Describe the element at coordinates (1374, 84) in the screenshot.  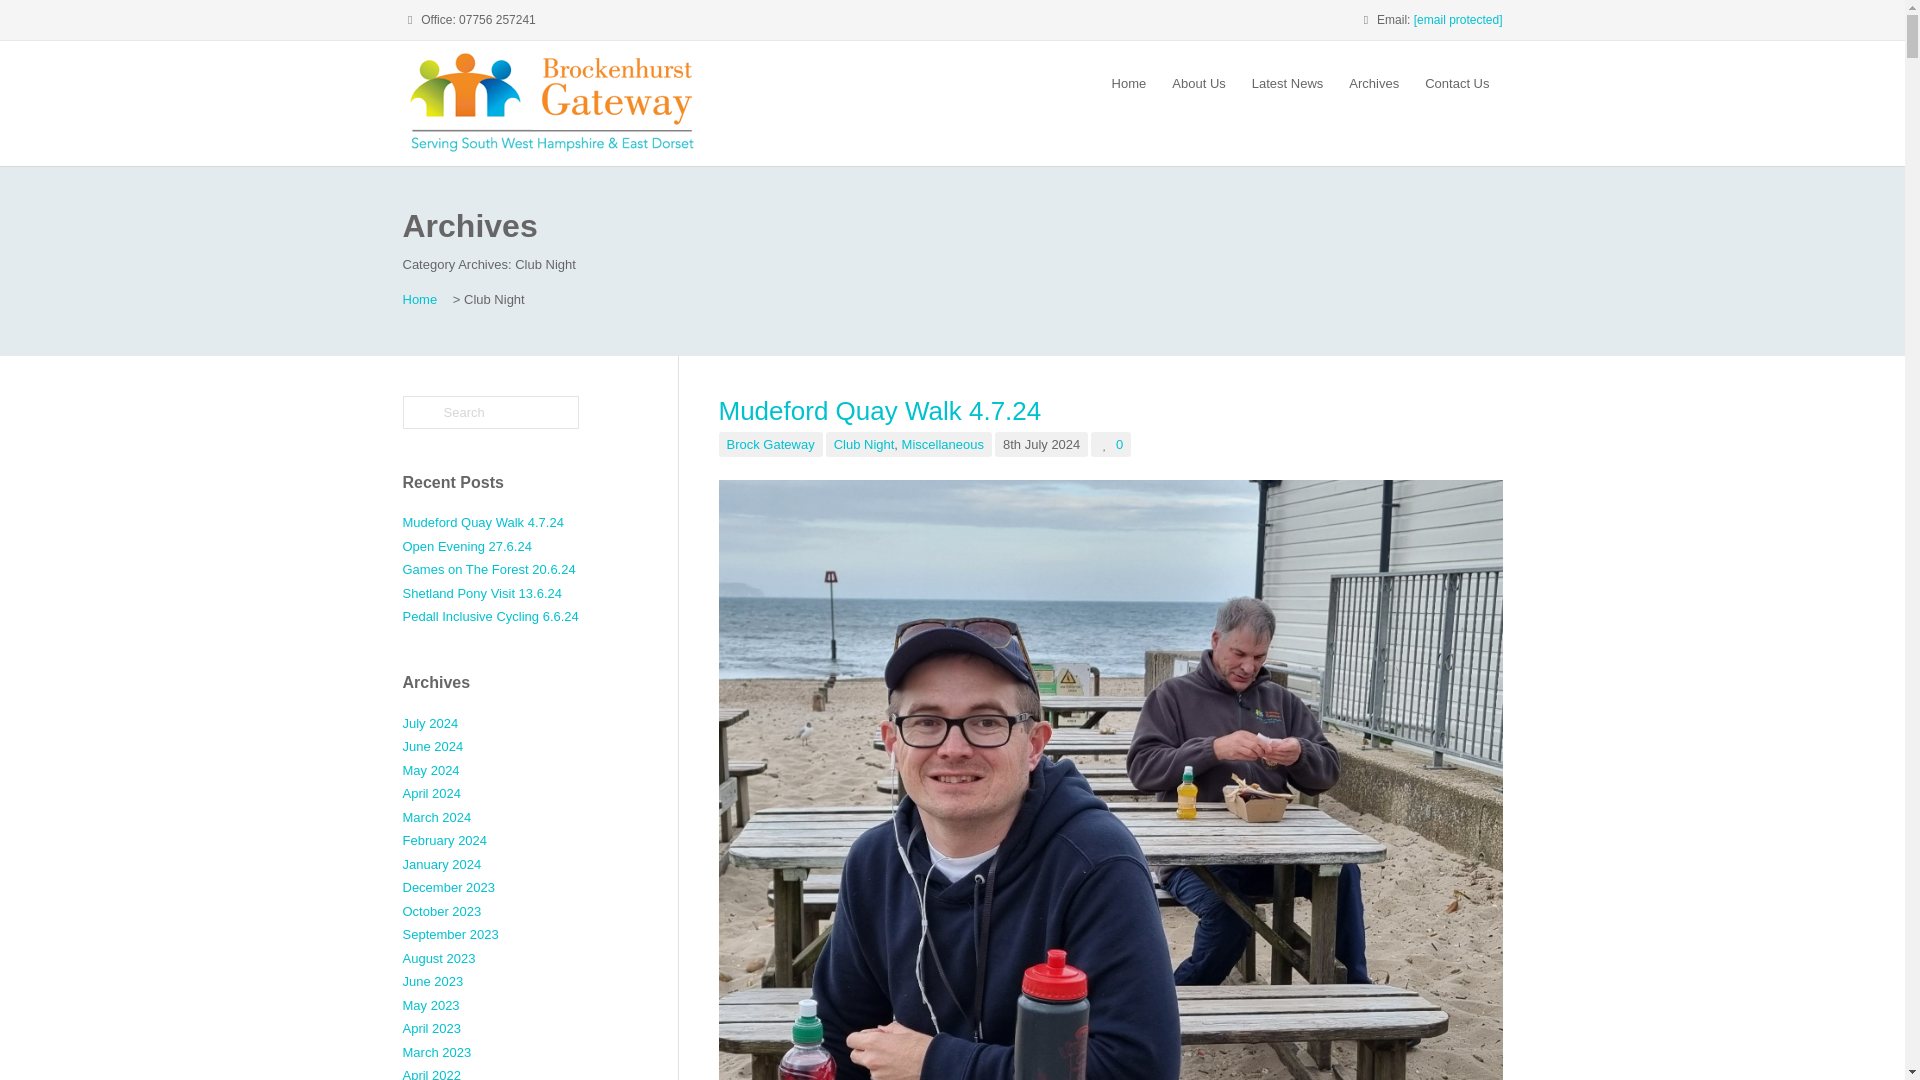
I see `Archives` at that location.